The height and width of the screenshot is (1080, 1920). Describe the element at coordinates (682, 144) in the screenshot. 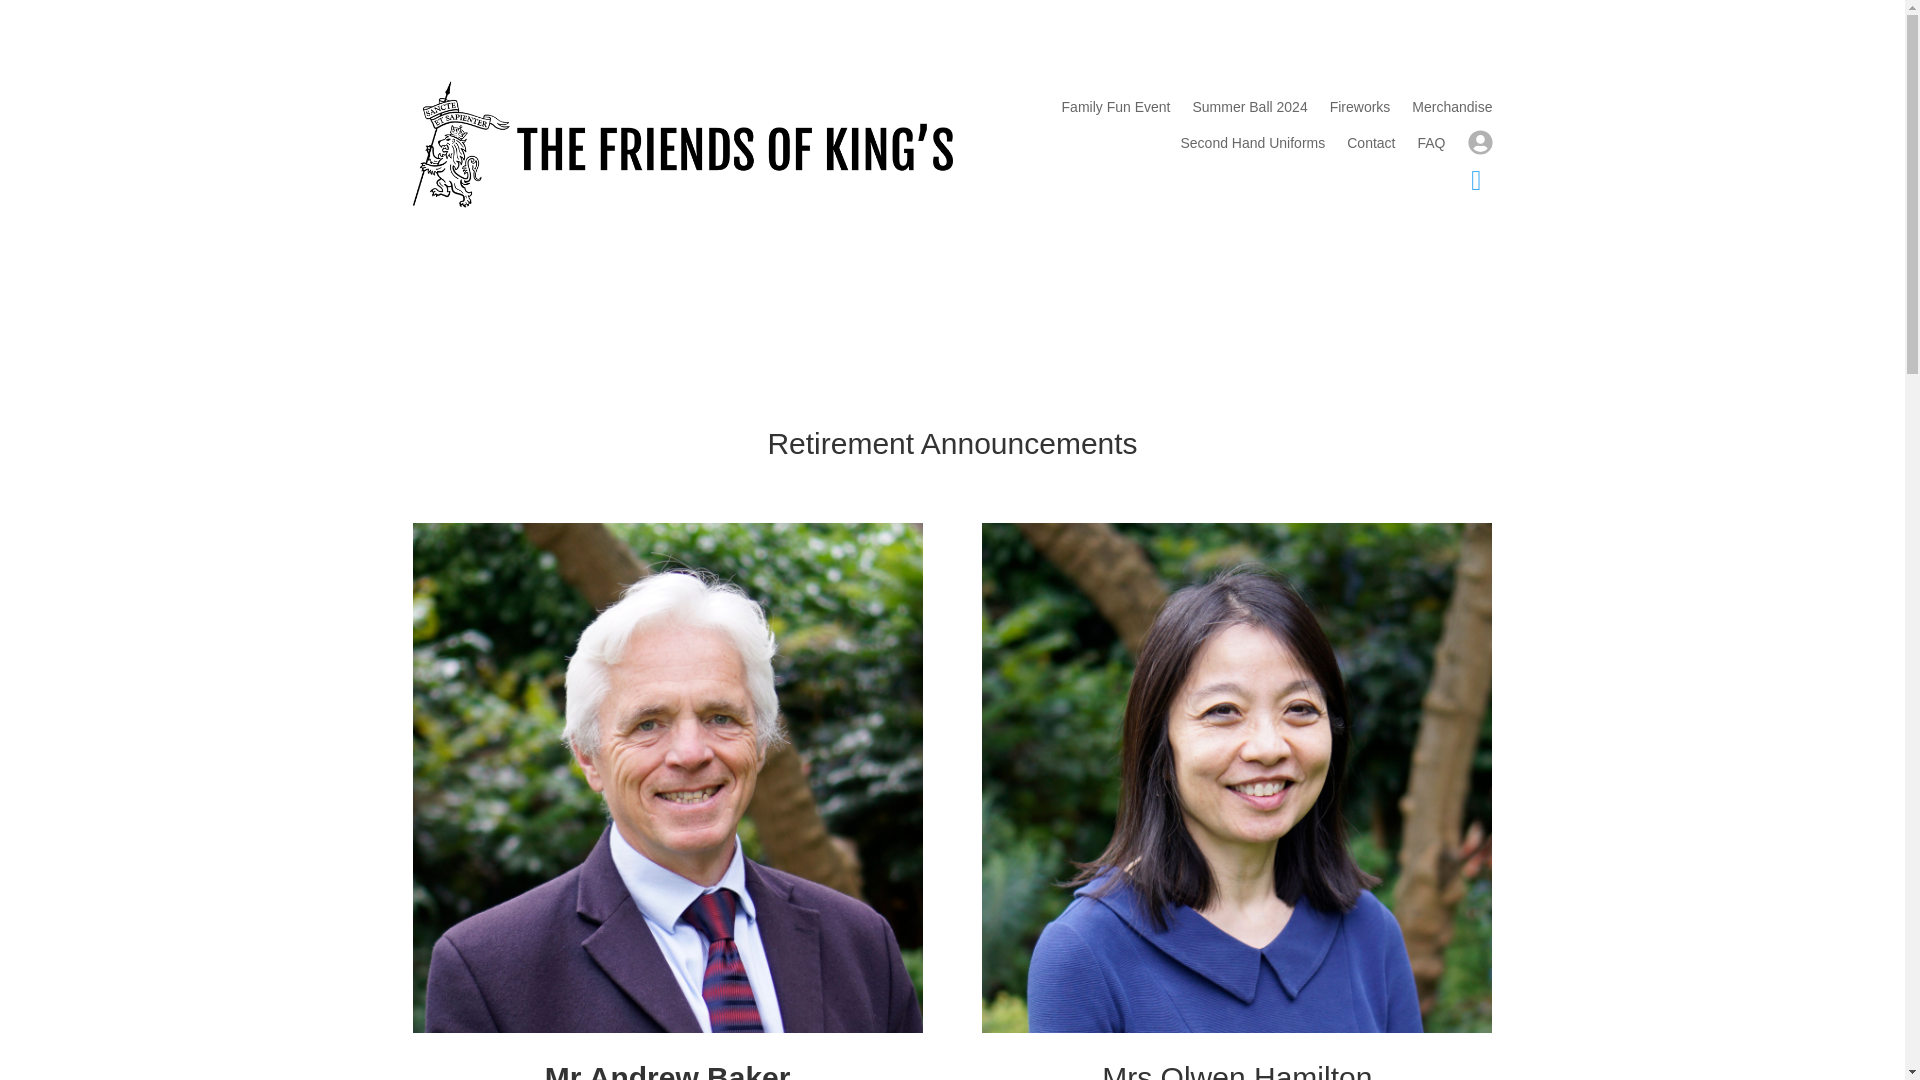

I see `FOKC-logo-v1-small` at that location.